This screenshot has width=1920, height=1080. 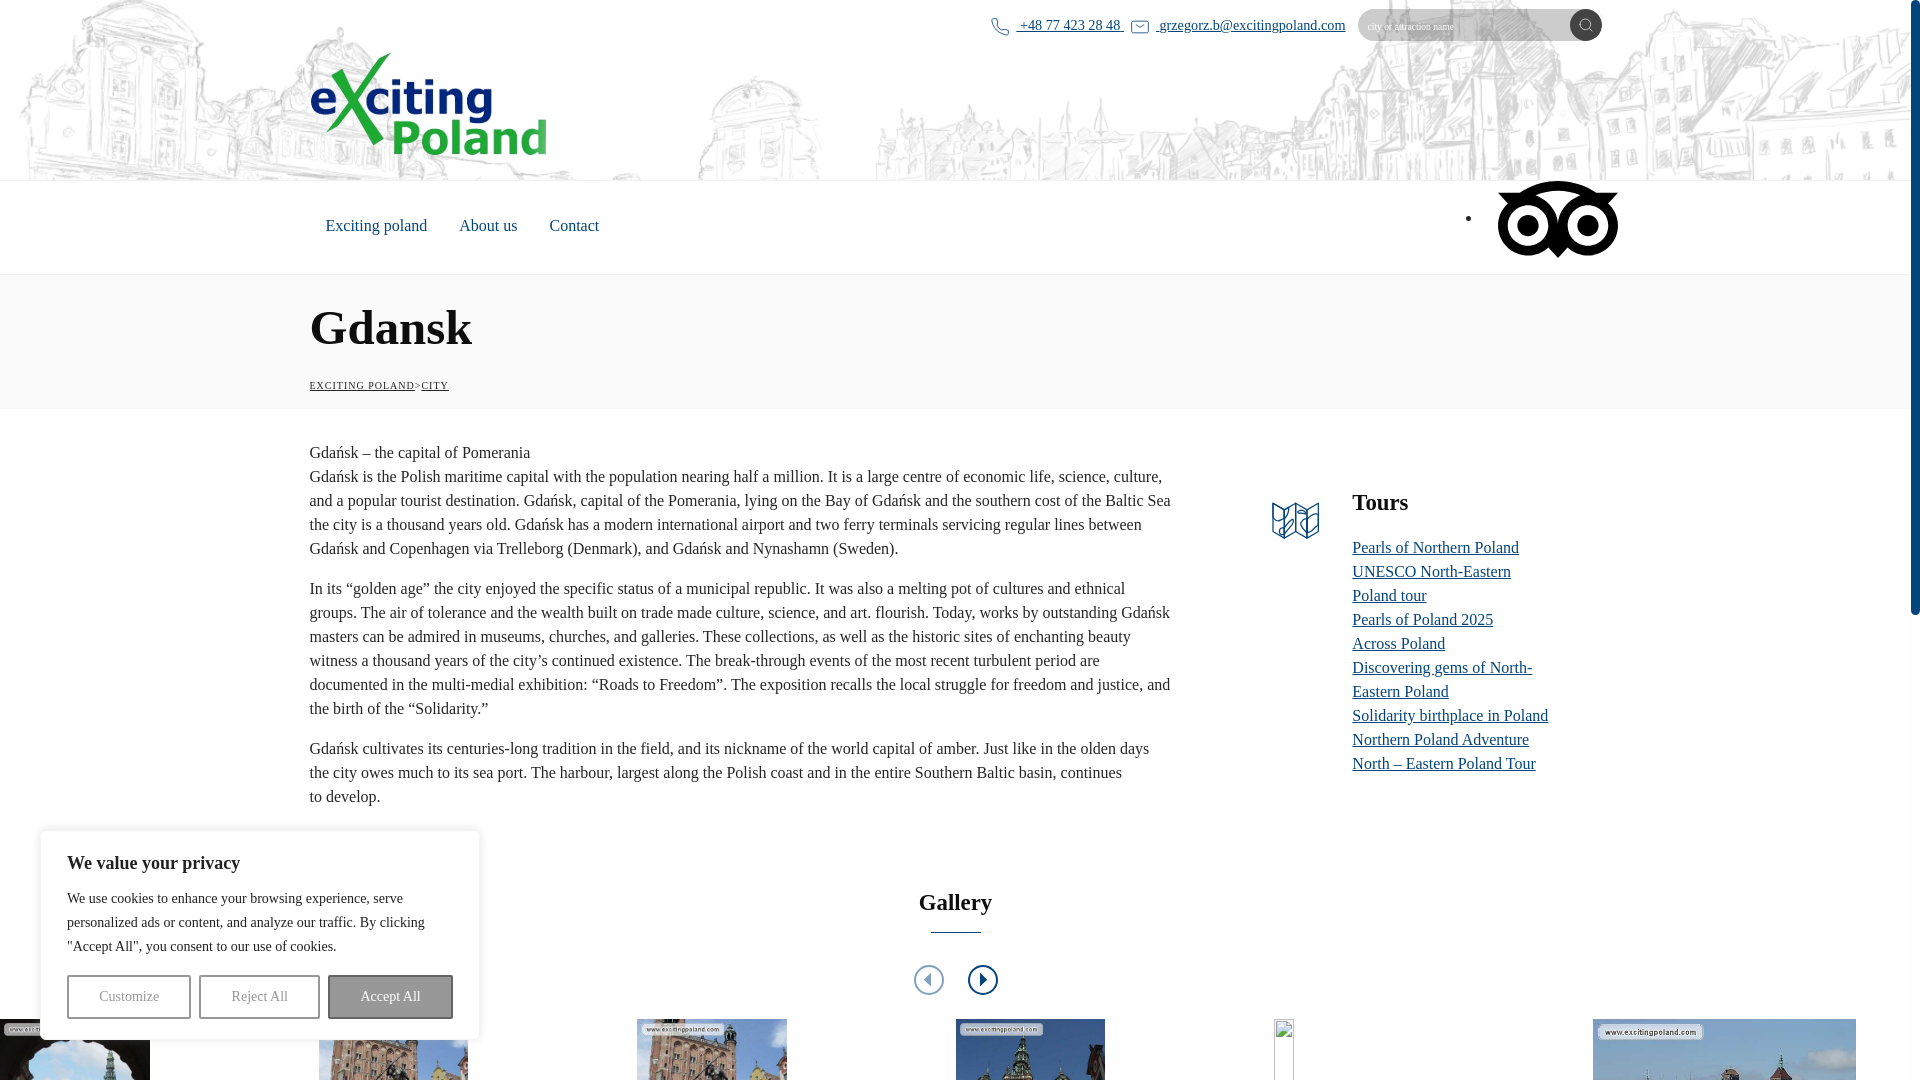 I want to click on Go to City., so click(x=434, y=385).